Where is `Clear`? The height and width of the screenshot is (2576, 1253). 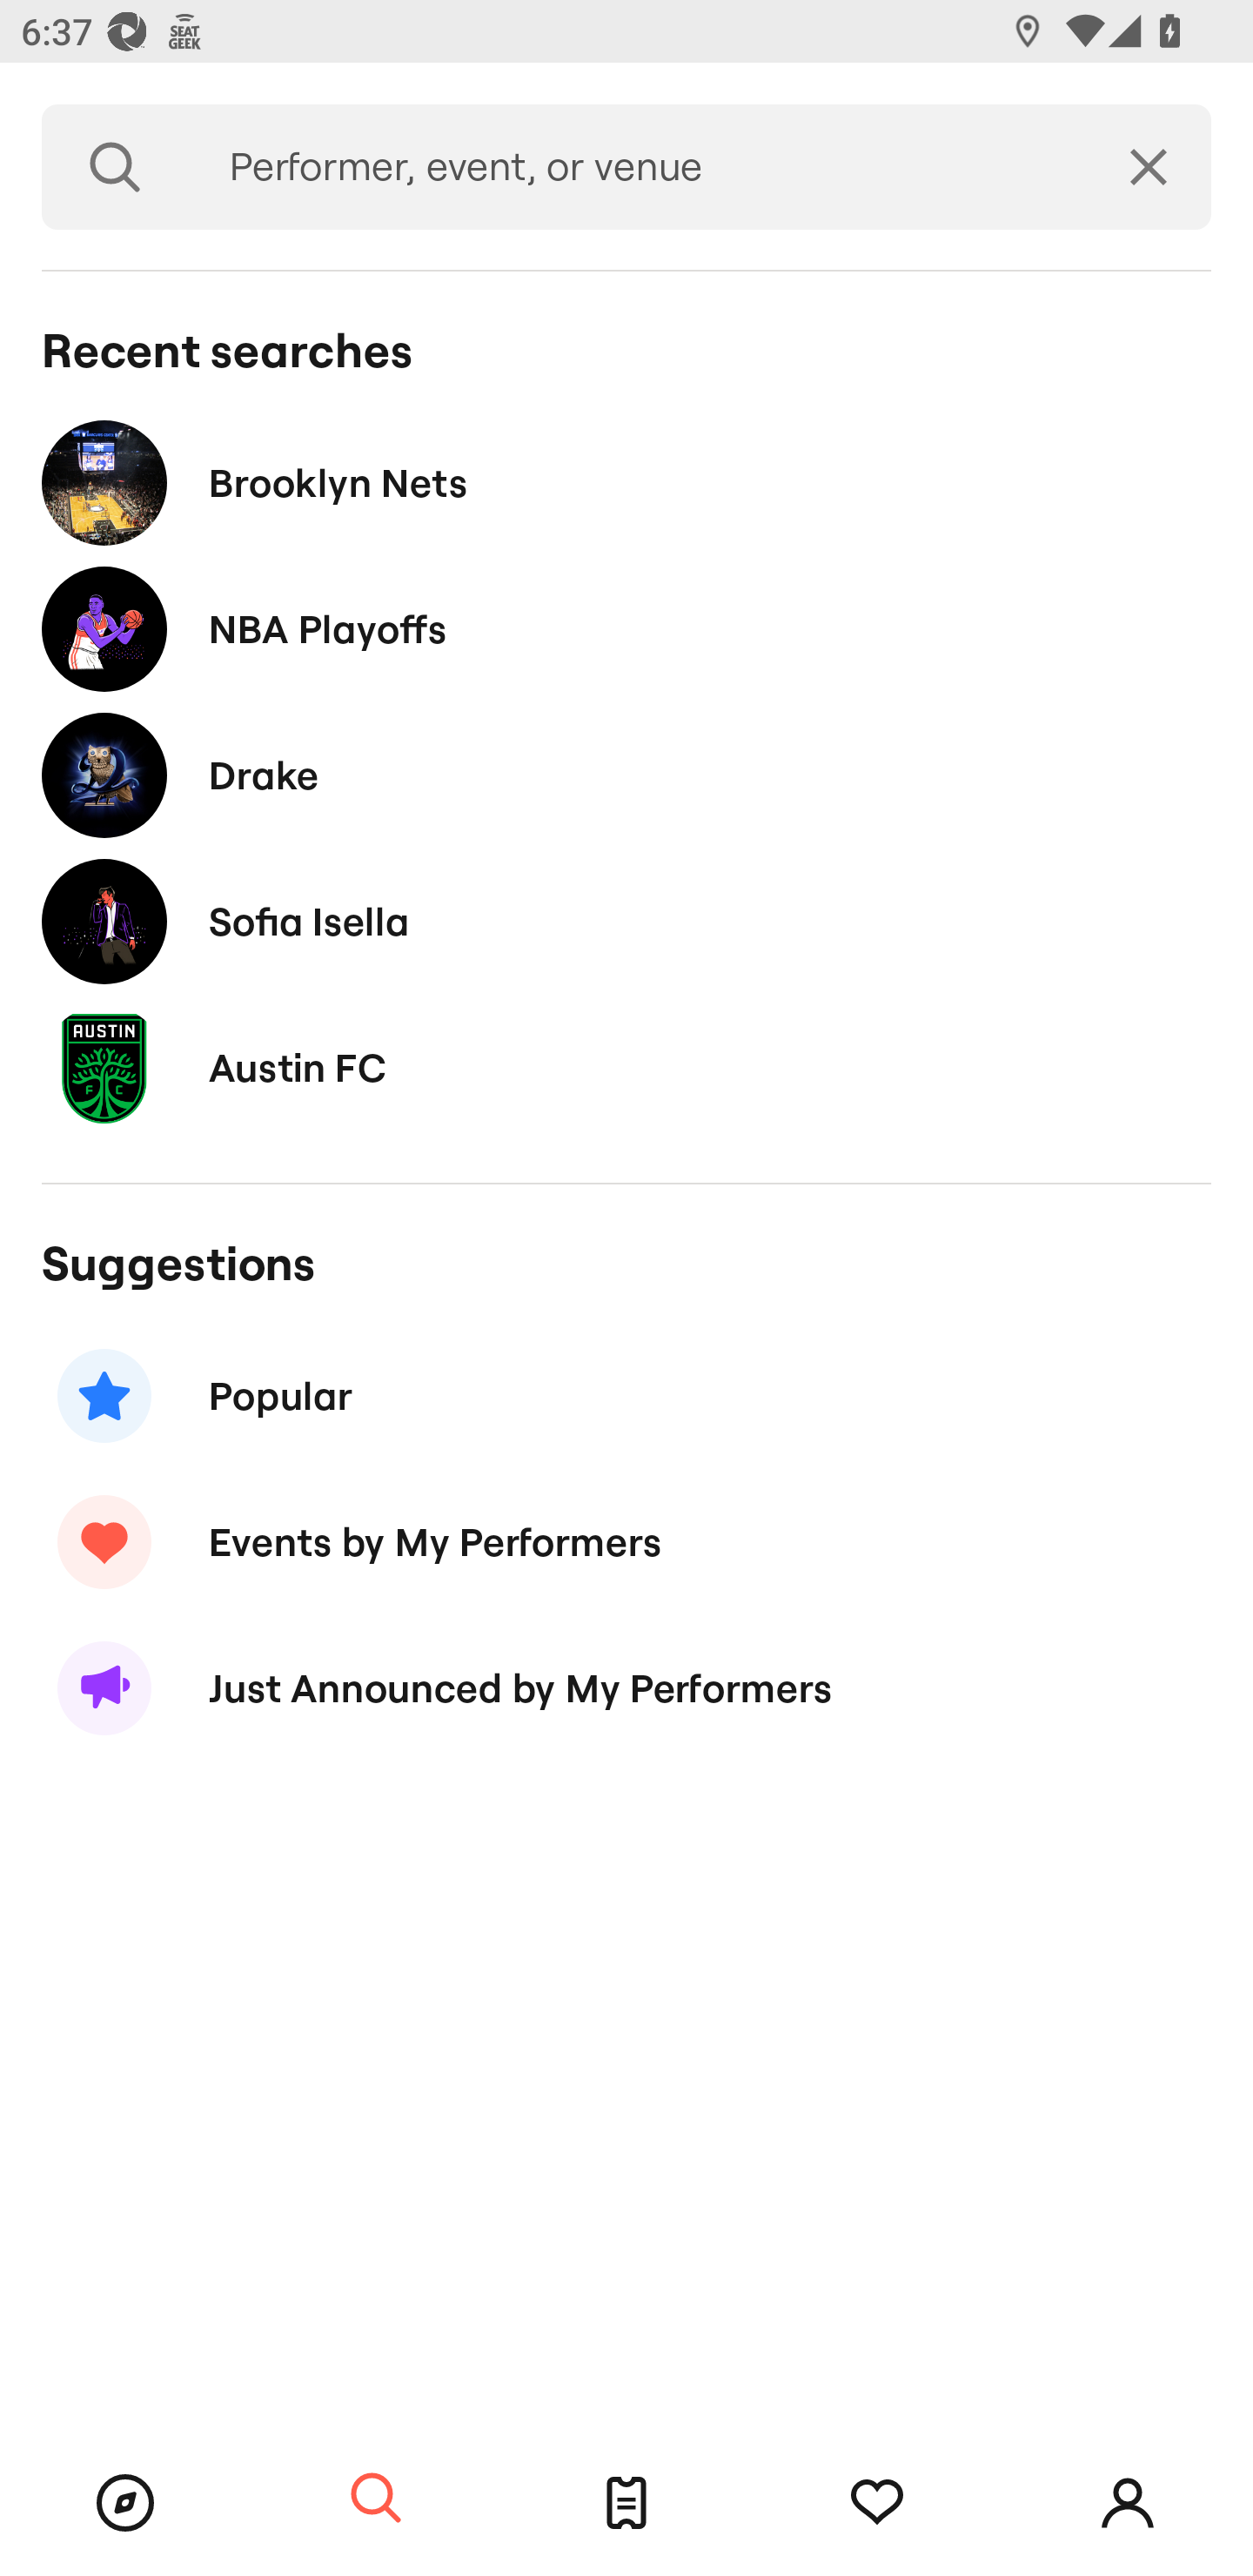 Clear is located at coordinates (1149, 167).